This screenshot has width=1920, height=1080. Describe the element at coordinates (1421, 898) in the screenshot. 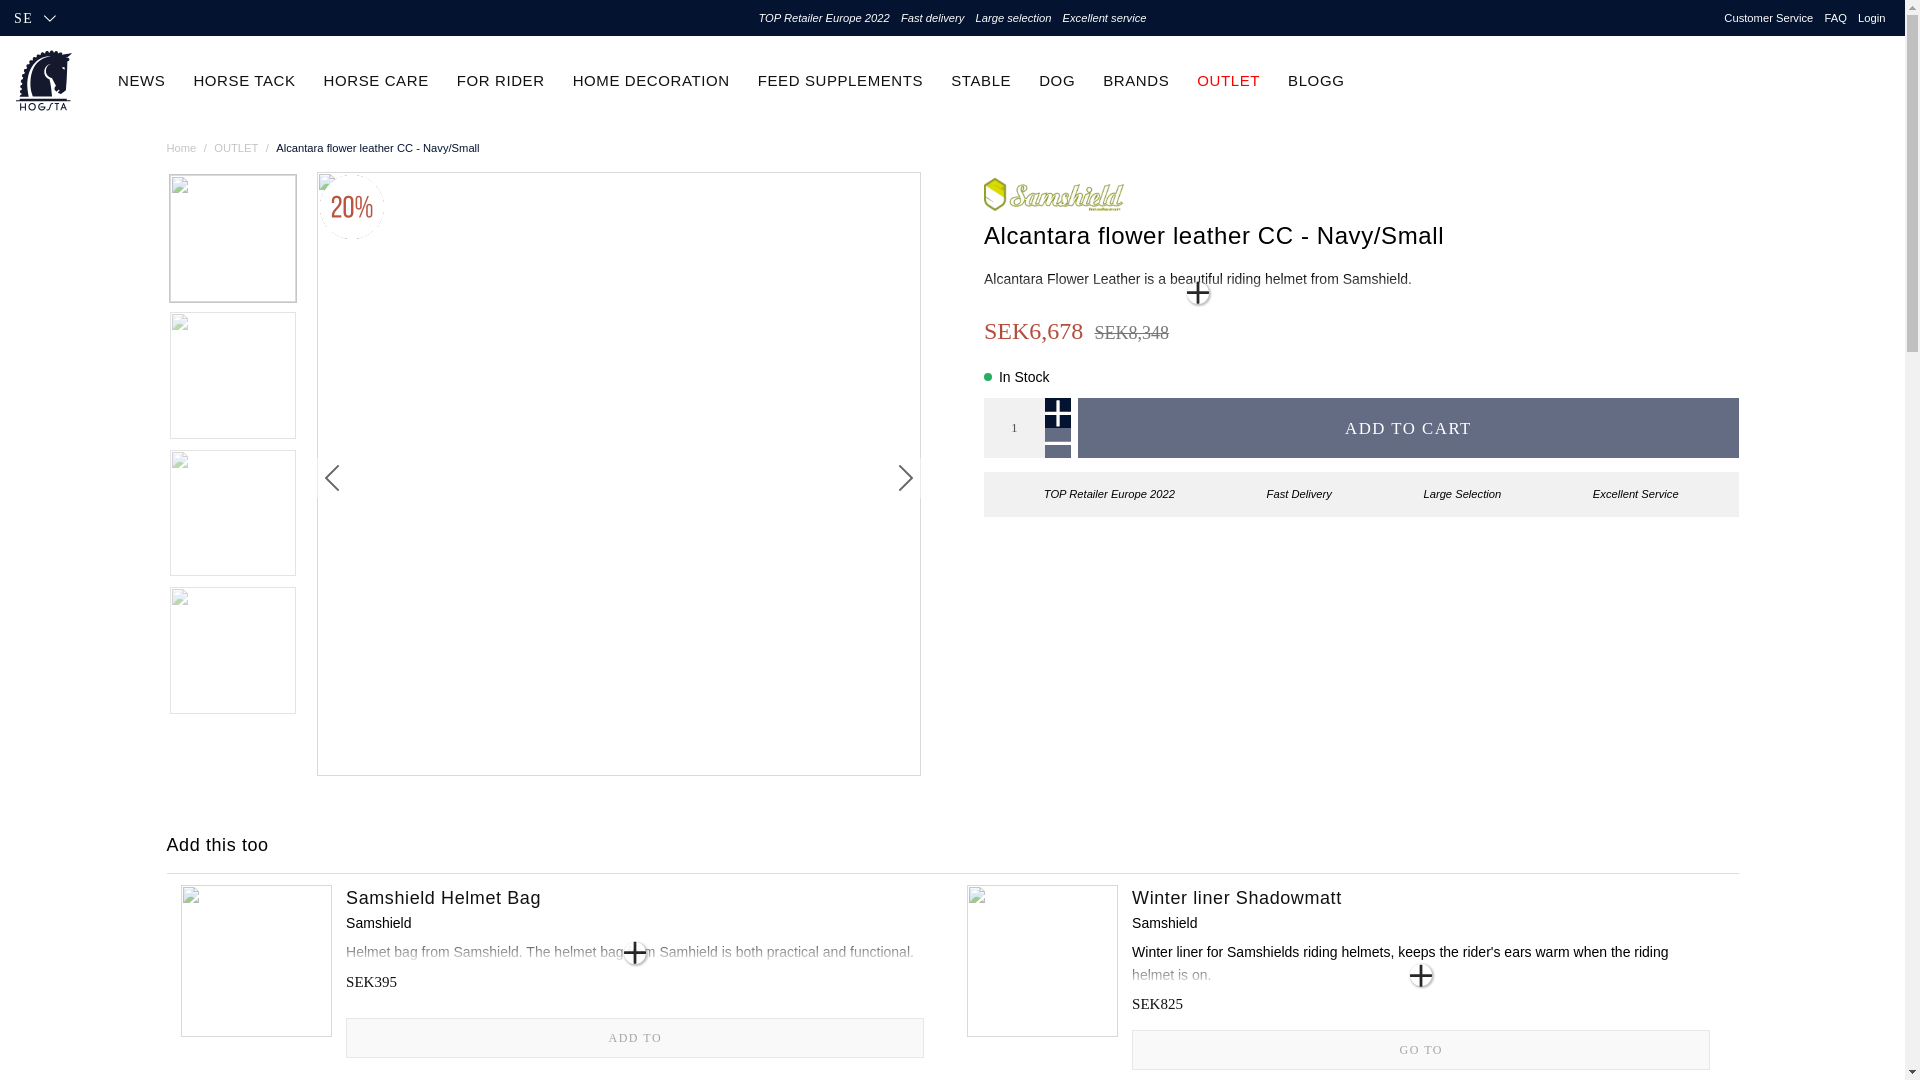

I see `Winter liner Shadowmatt` at that location.